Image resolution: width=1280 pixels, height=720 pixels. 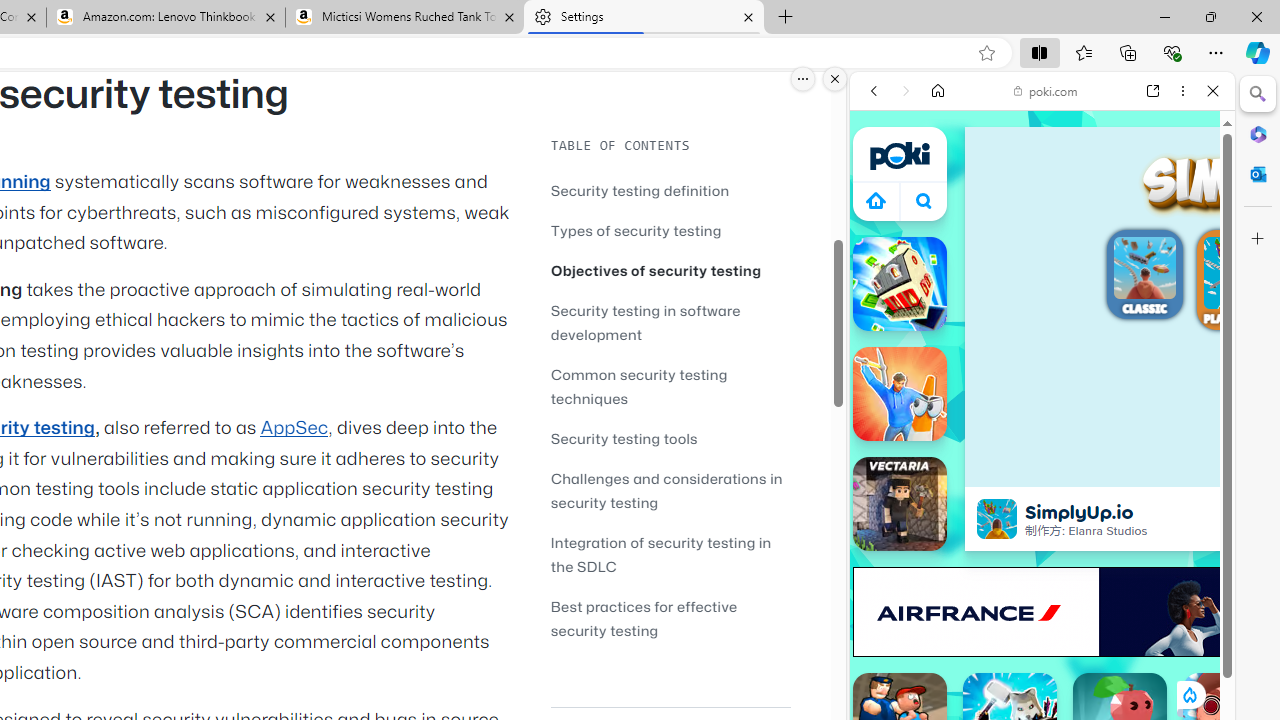 I want to click on Security testing definition, so click(x=670, y=190).